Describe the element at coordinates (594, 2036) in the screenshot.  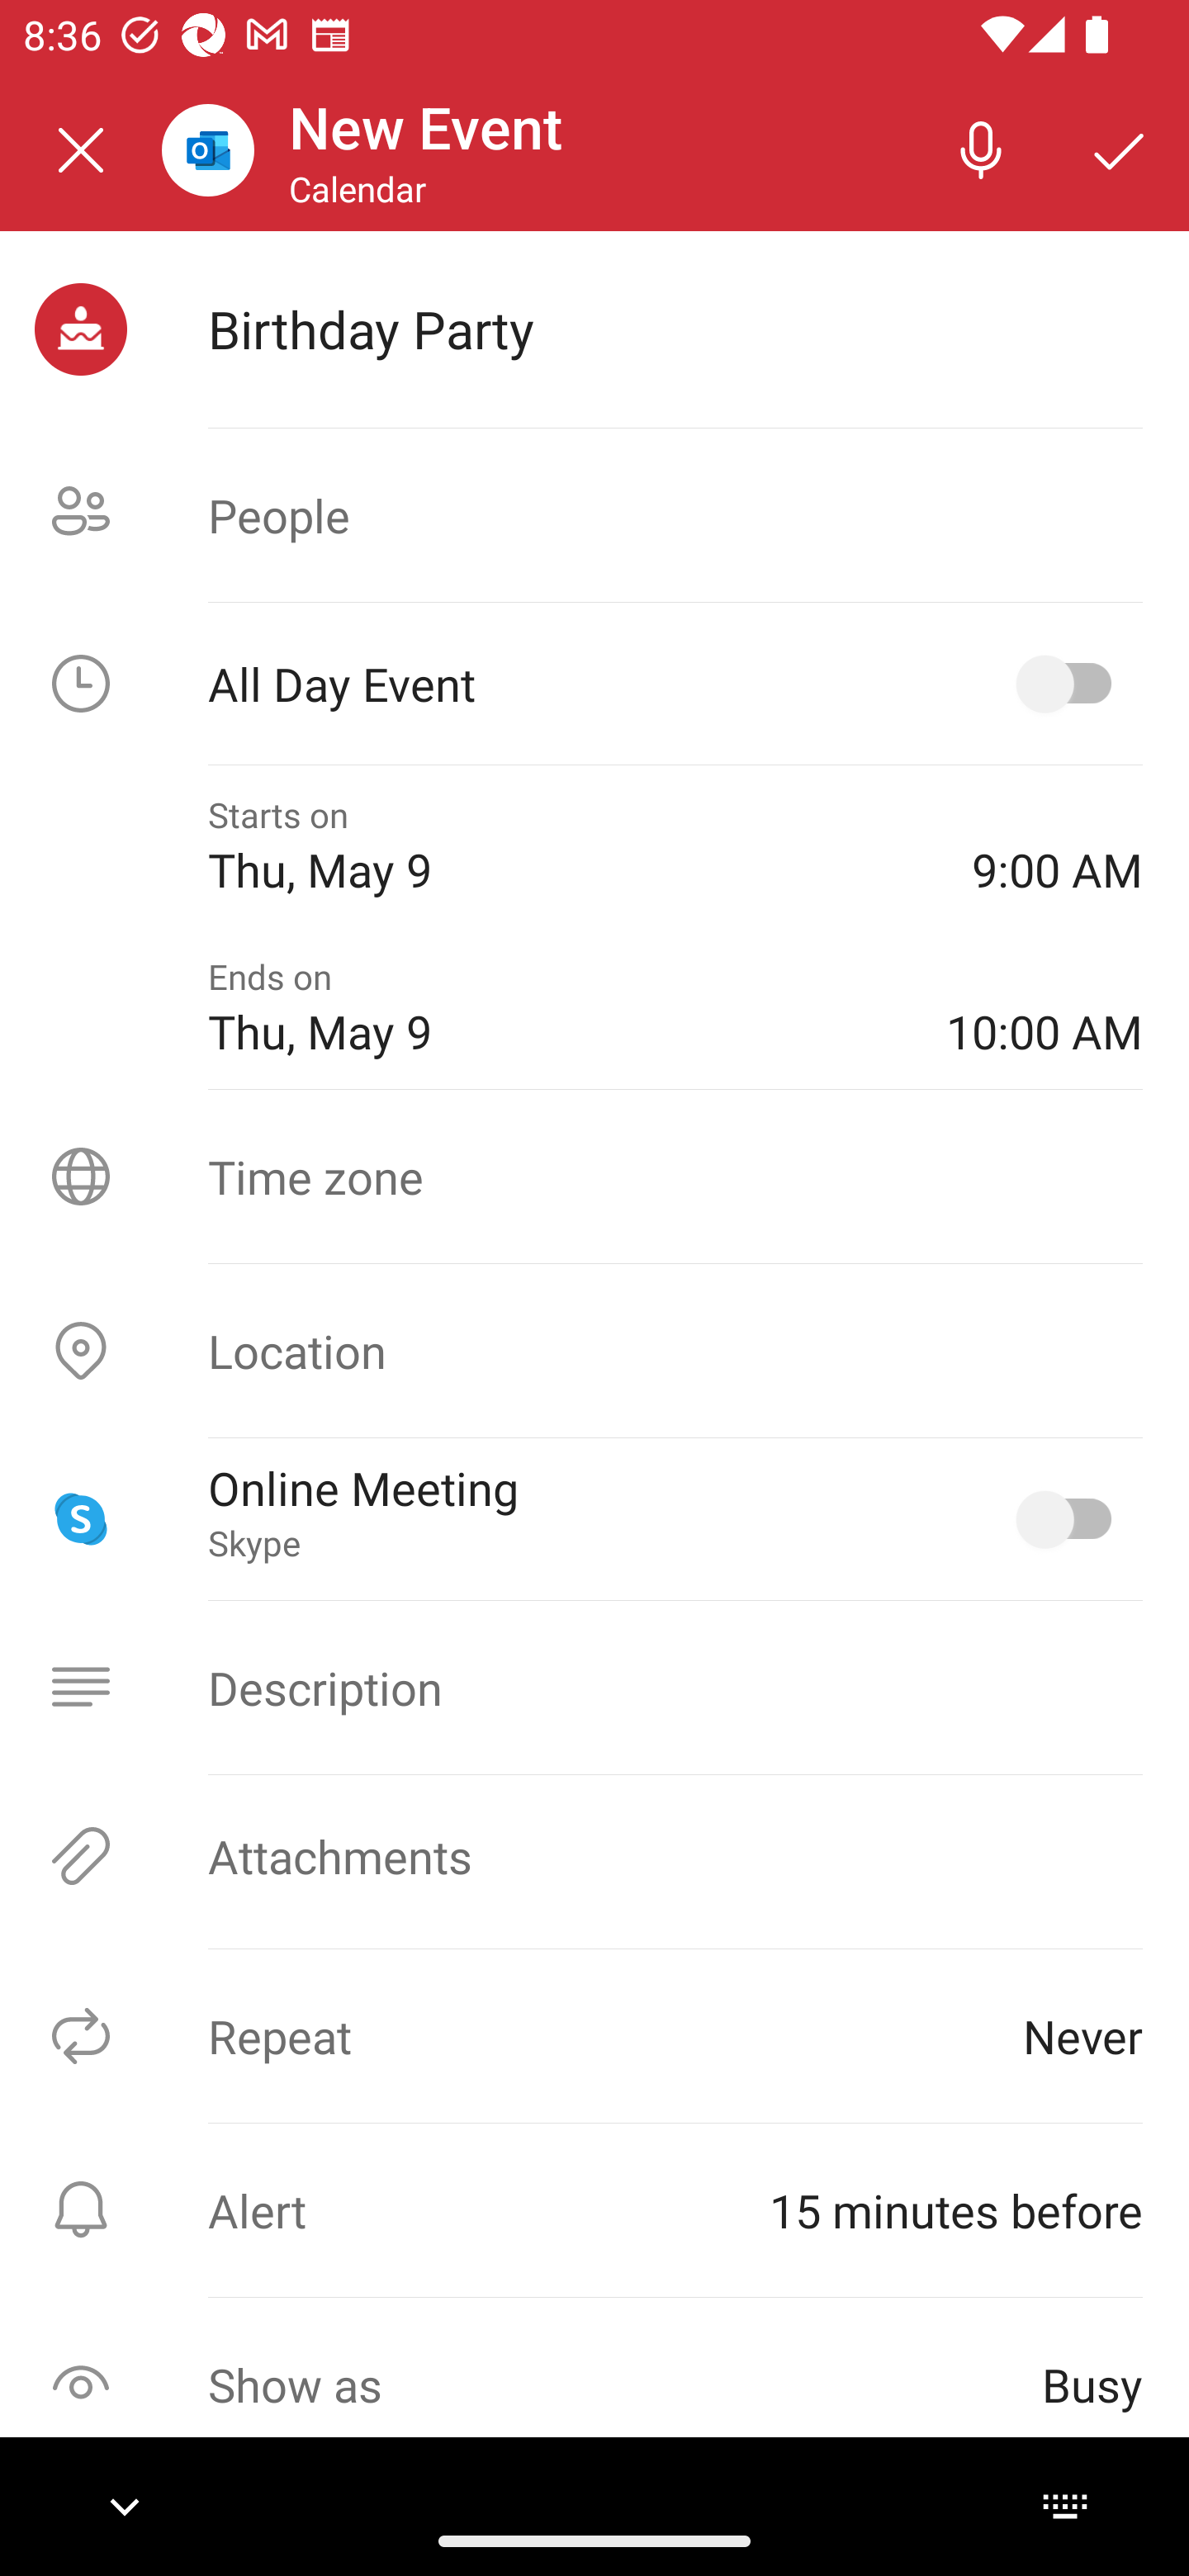
I see `Repeat Never` at that location.